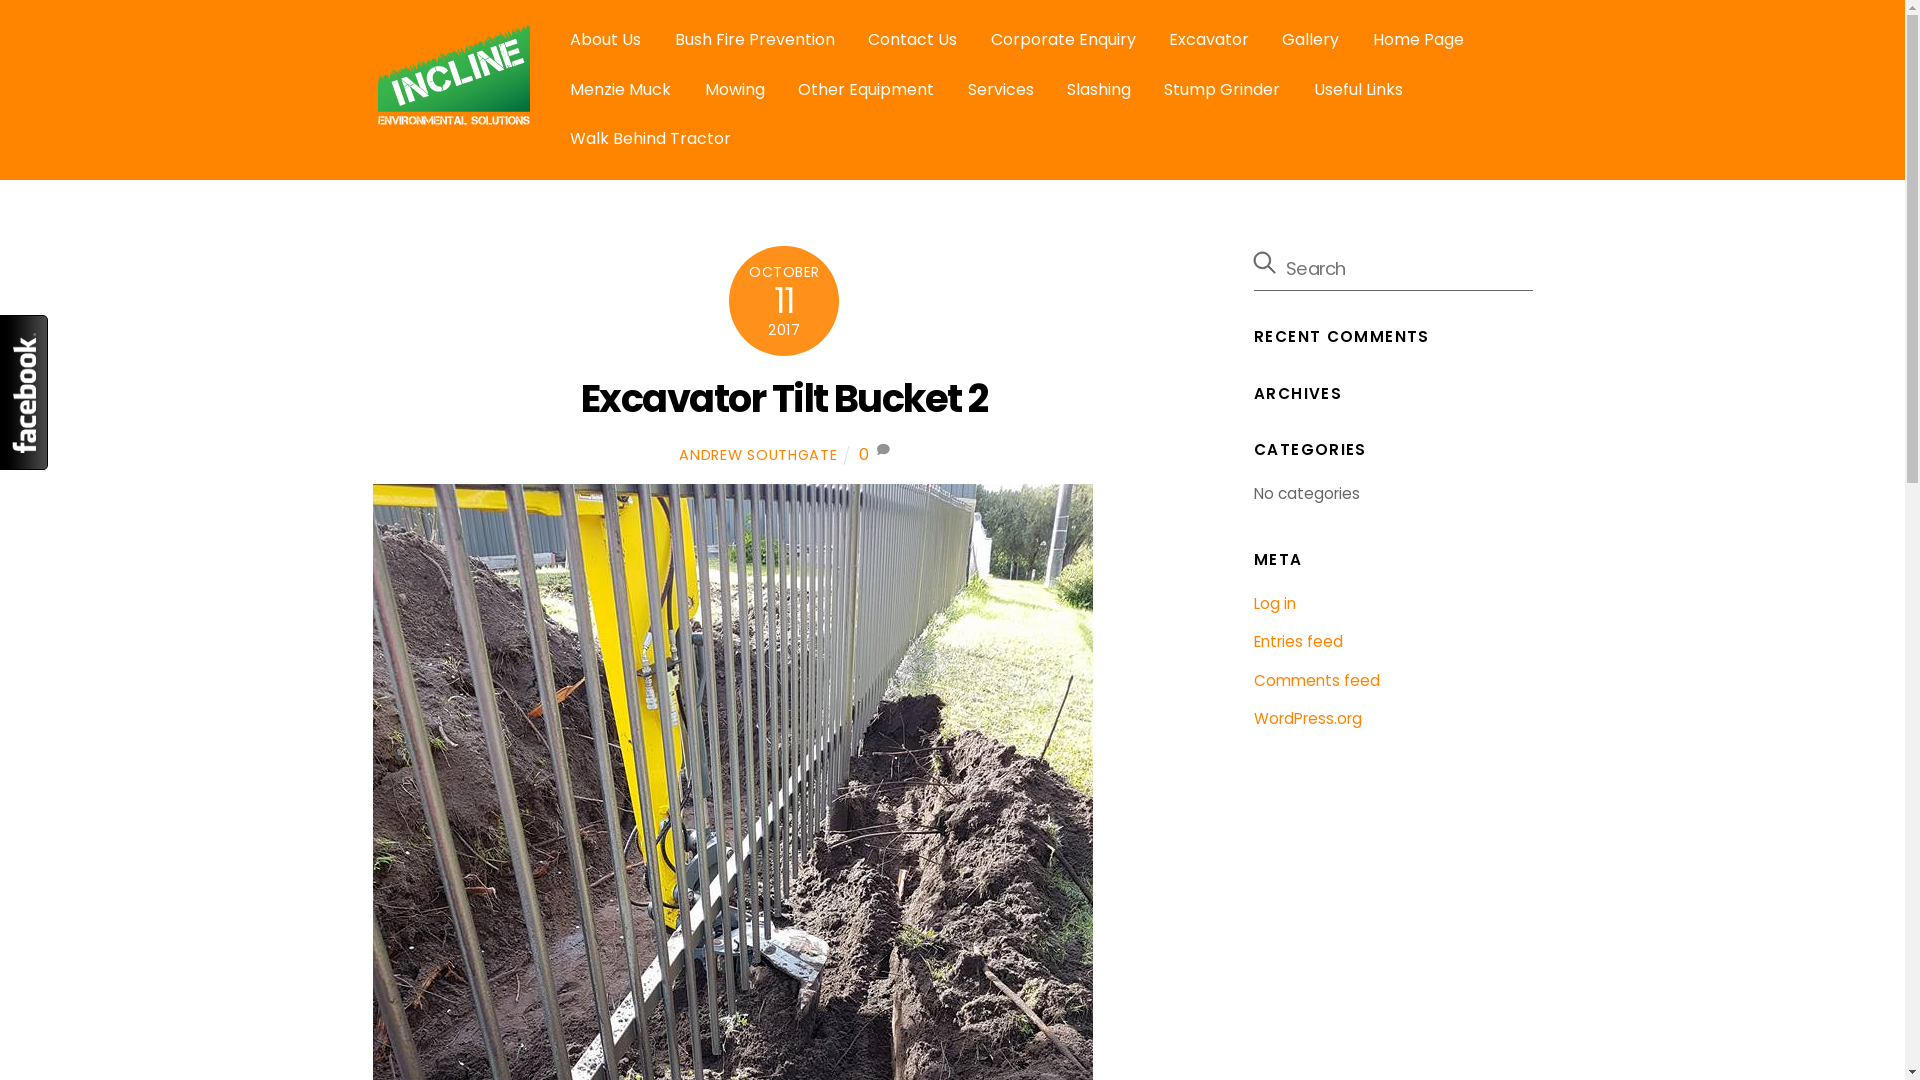 The width and height of the screenshot is (1920, 1080). What do you see at coordinates (784, 398) in the screenshot?
I see `Excavator Tilt Bucket 2` at bounding box center [784, 398].